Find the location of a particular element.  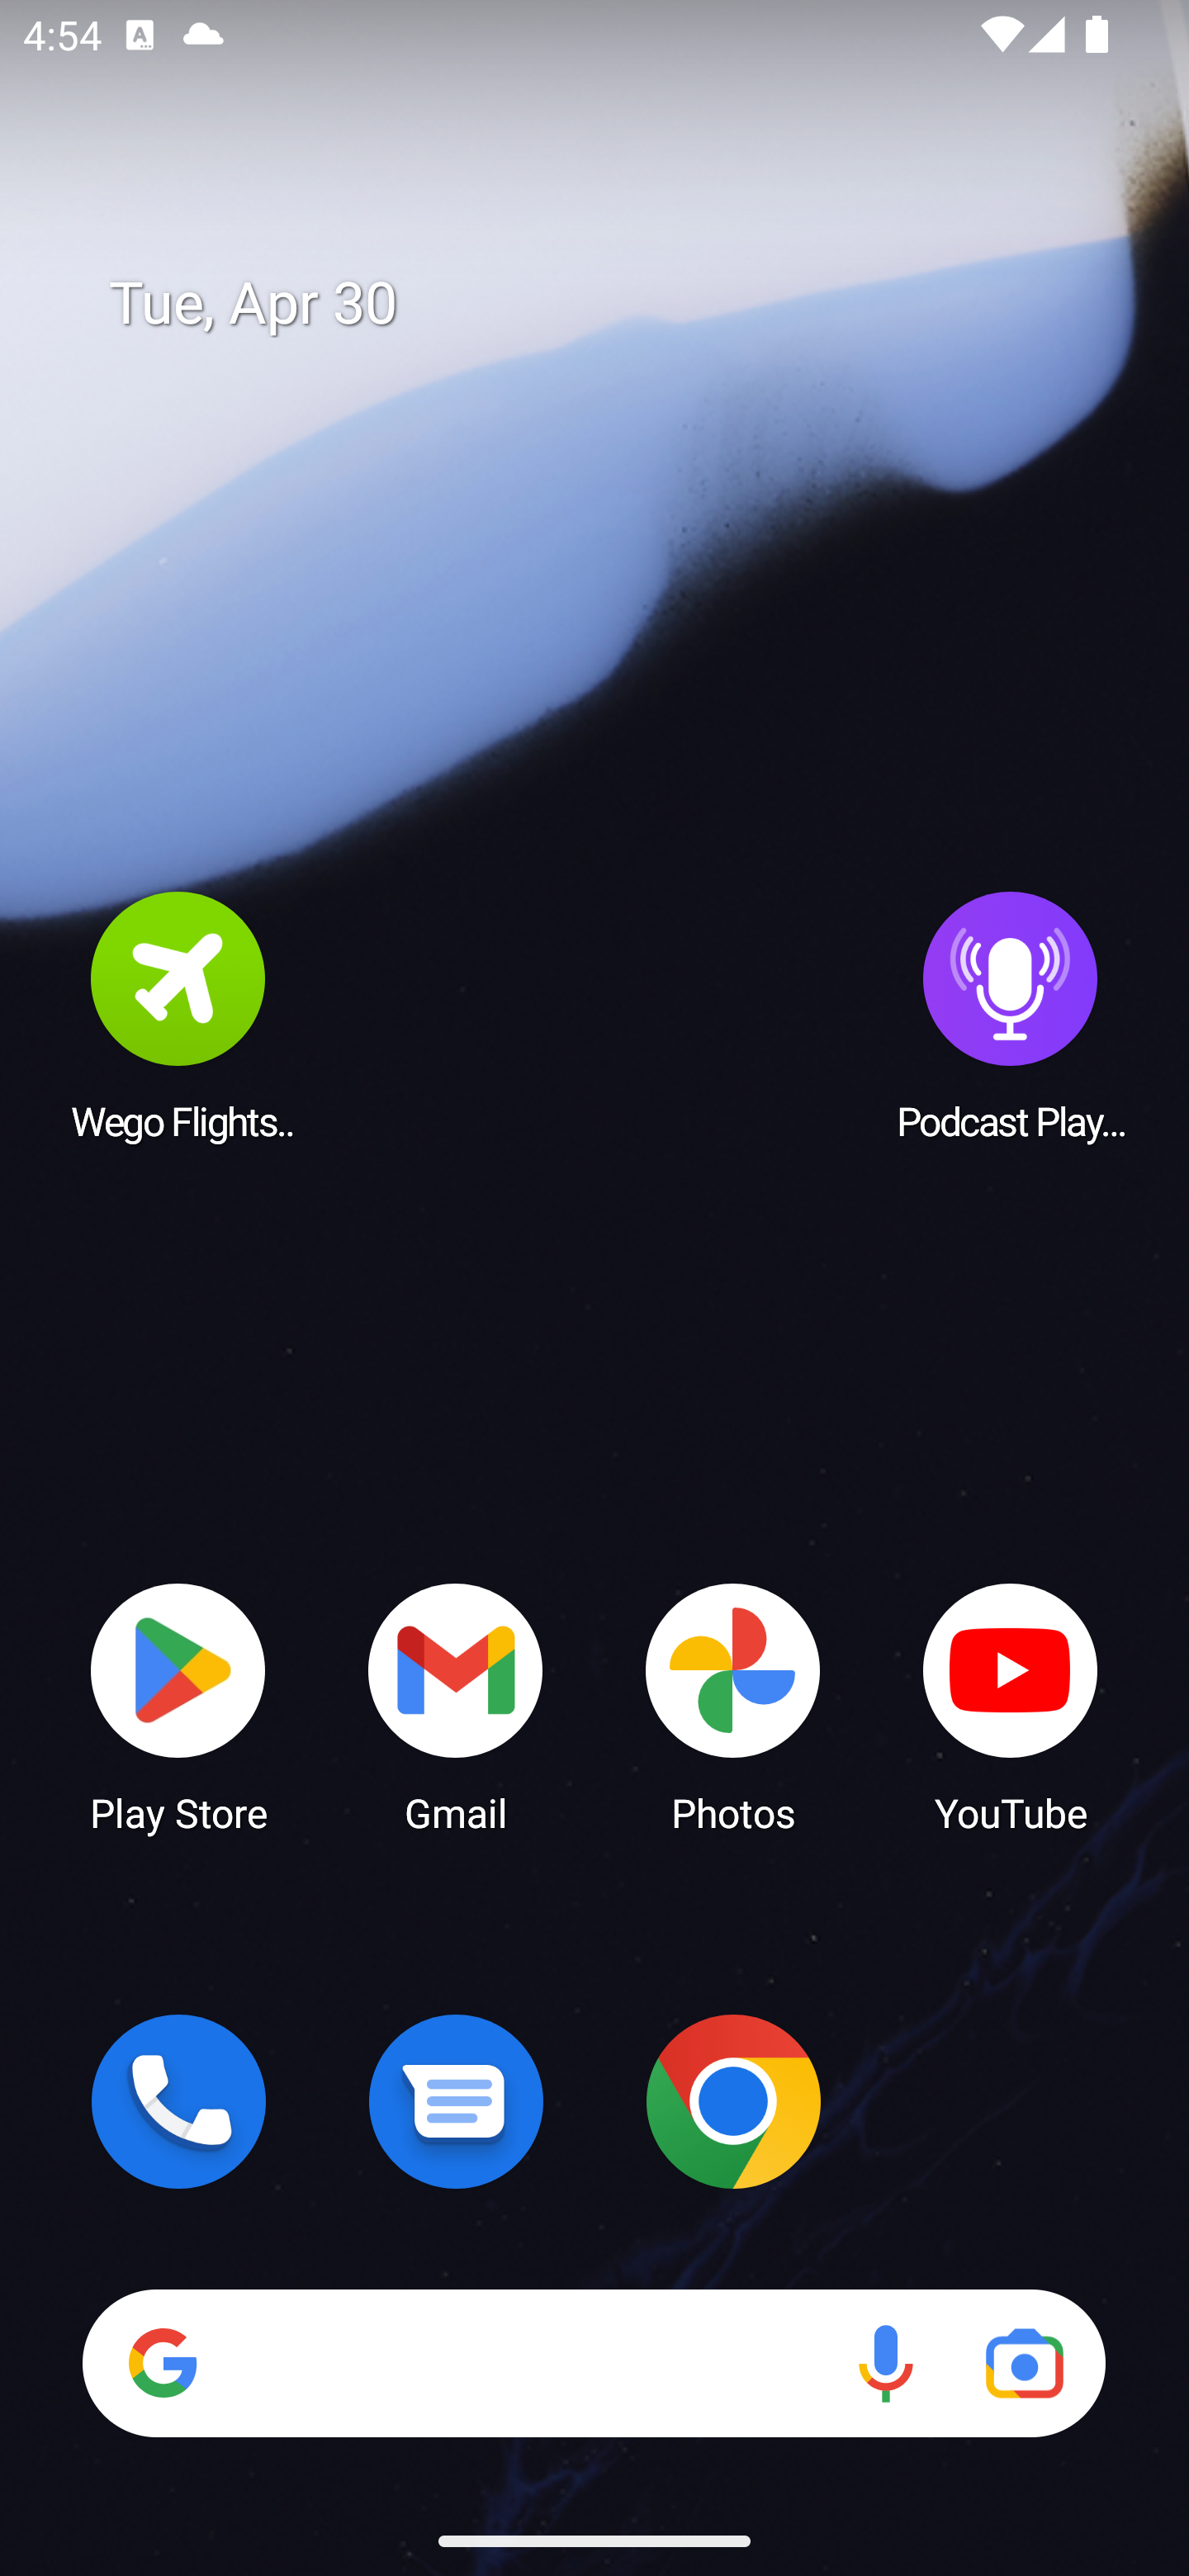

Voice search is located at coordinates (885, 2363).